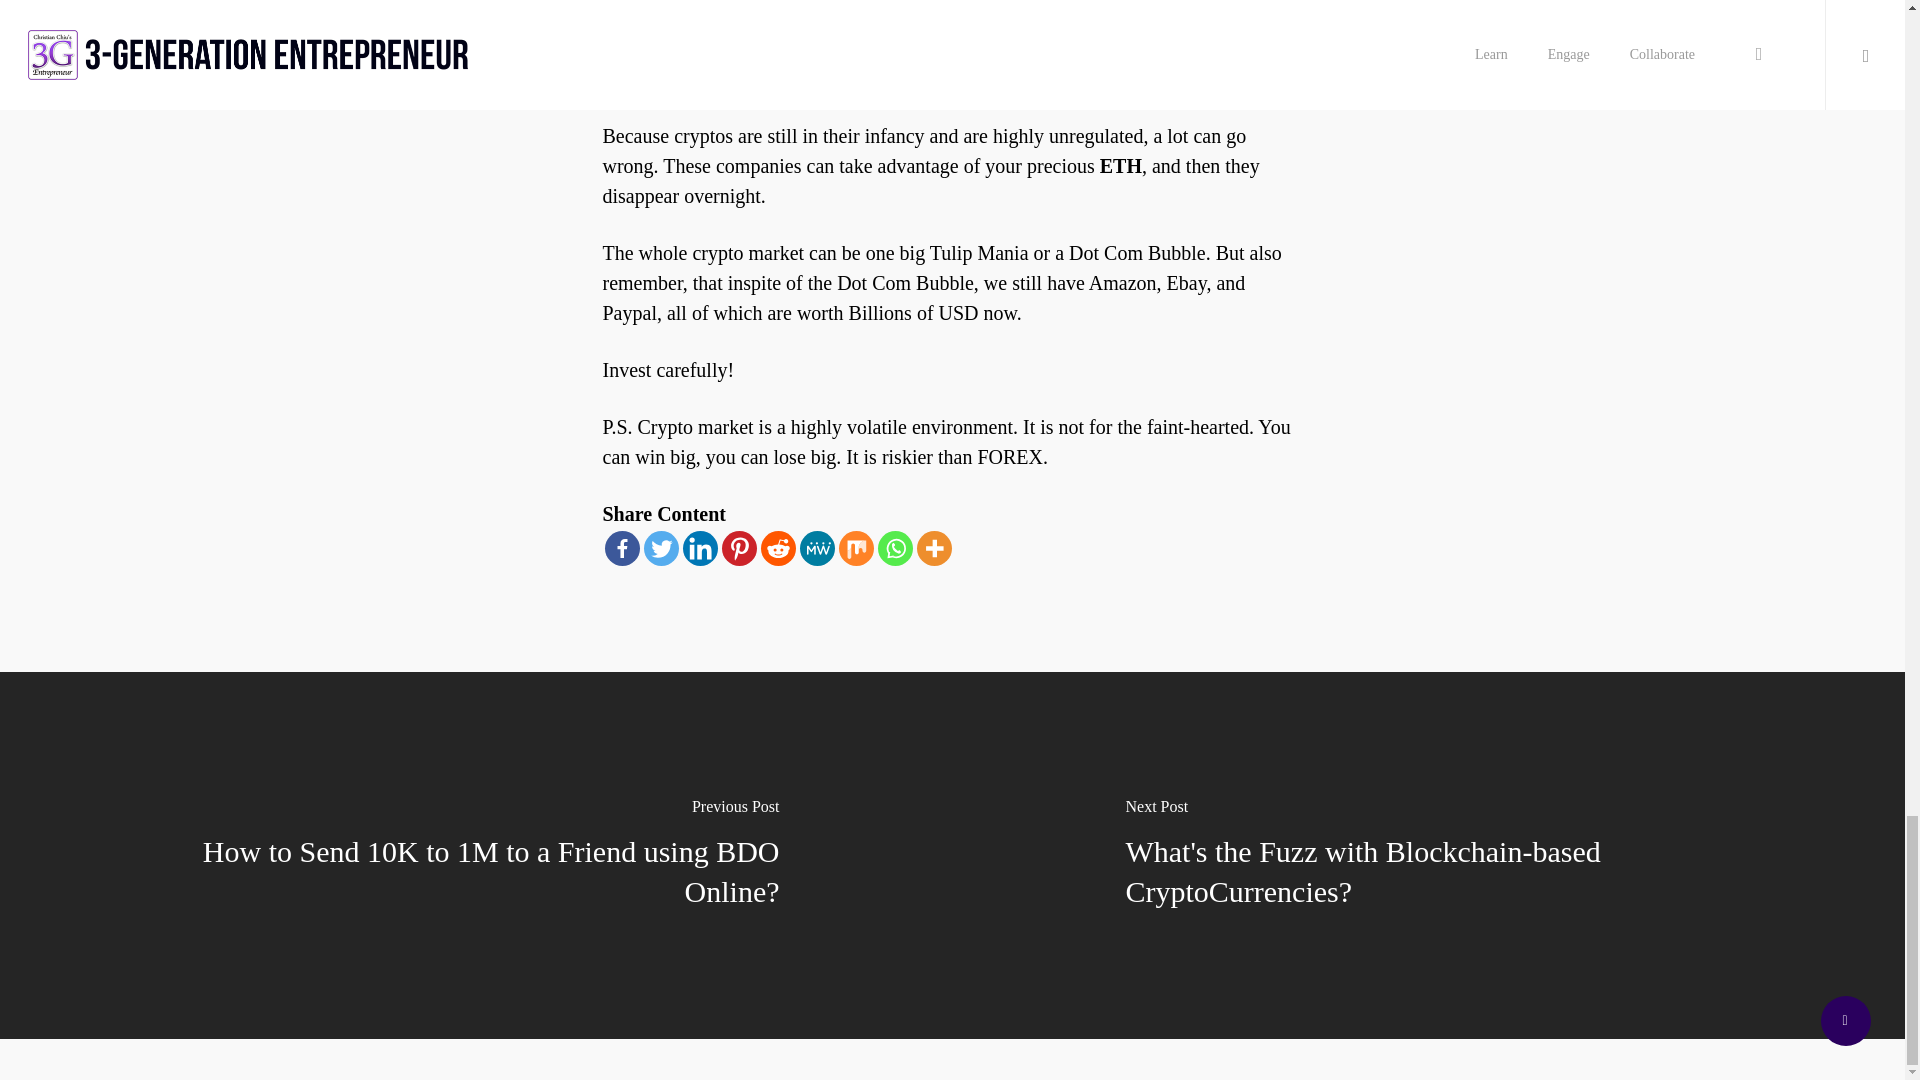 This screenshot has width=1920, height=1080. I want to click on More, so click(932, 548).